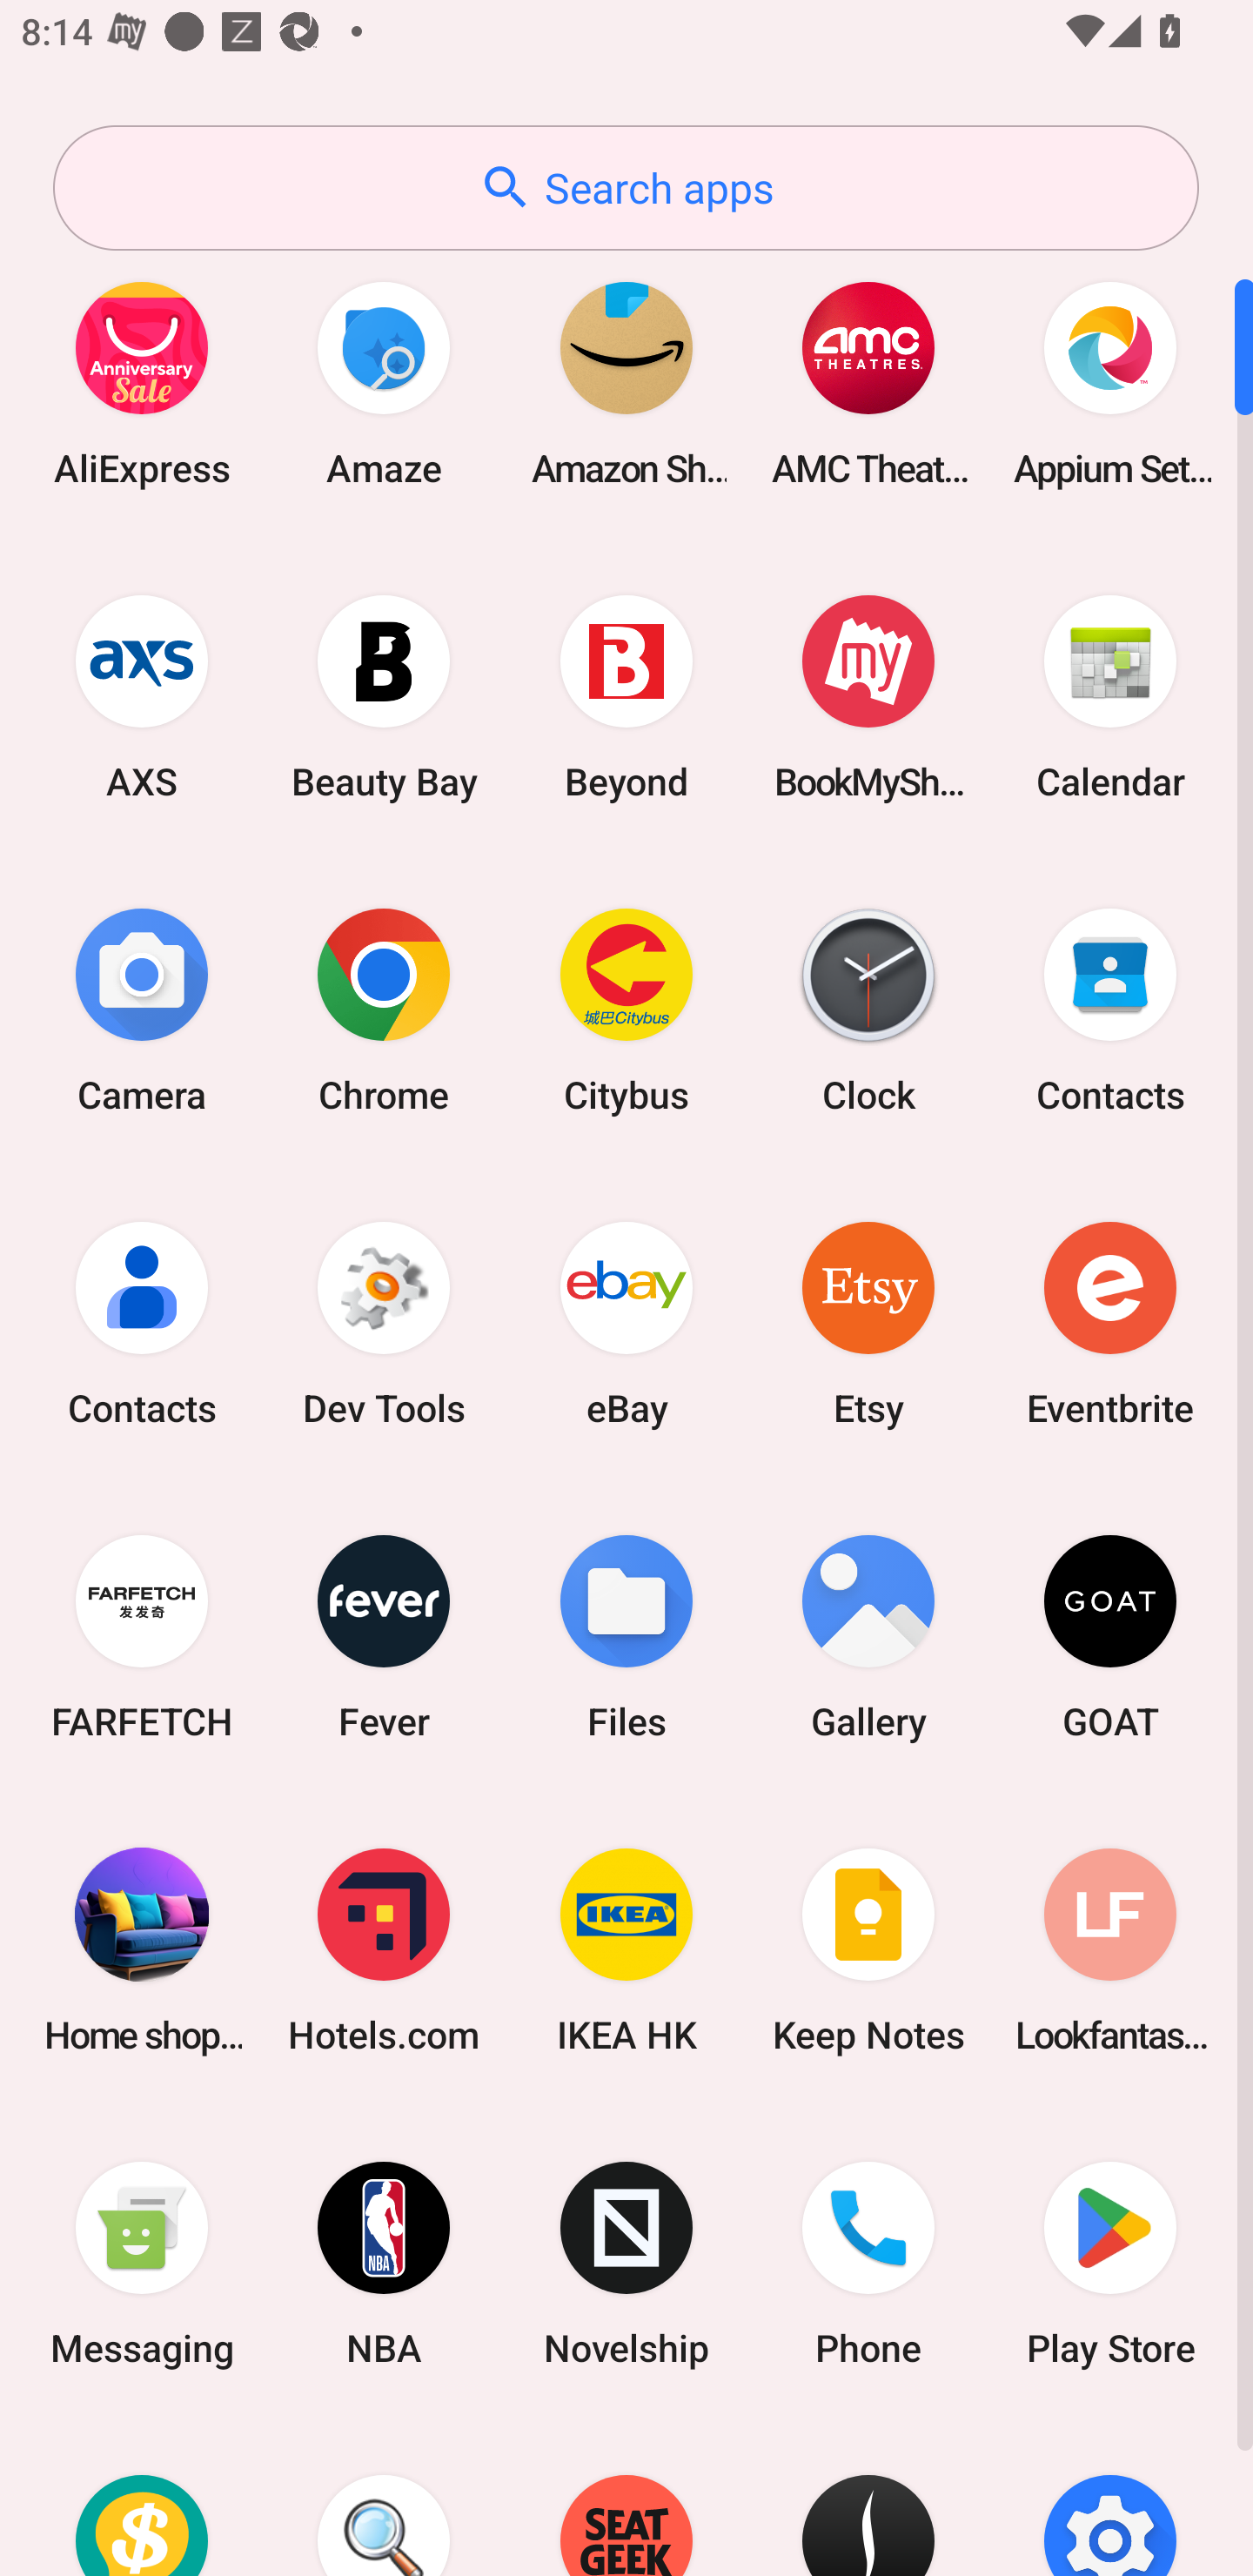 This screenshot has height=2576, width=1253. I want to click on Home shopping, so click(142, 1949).